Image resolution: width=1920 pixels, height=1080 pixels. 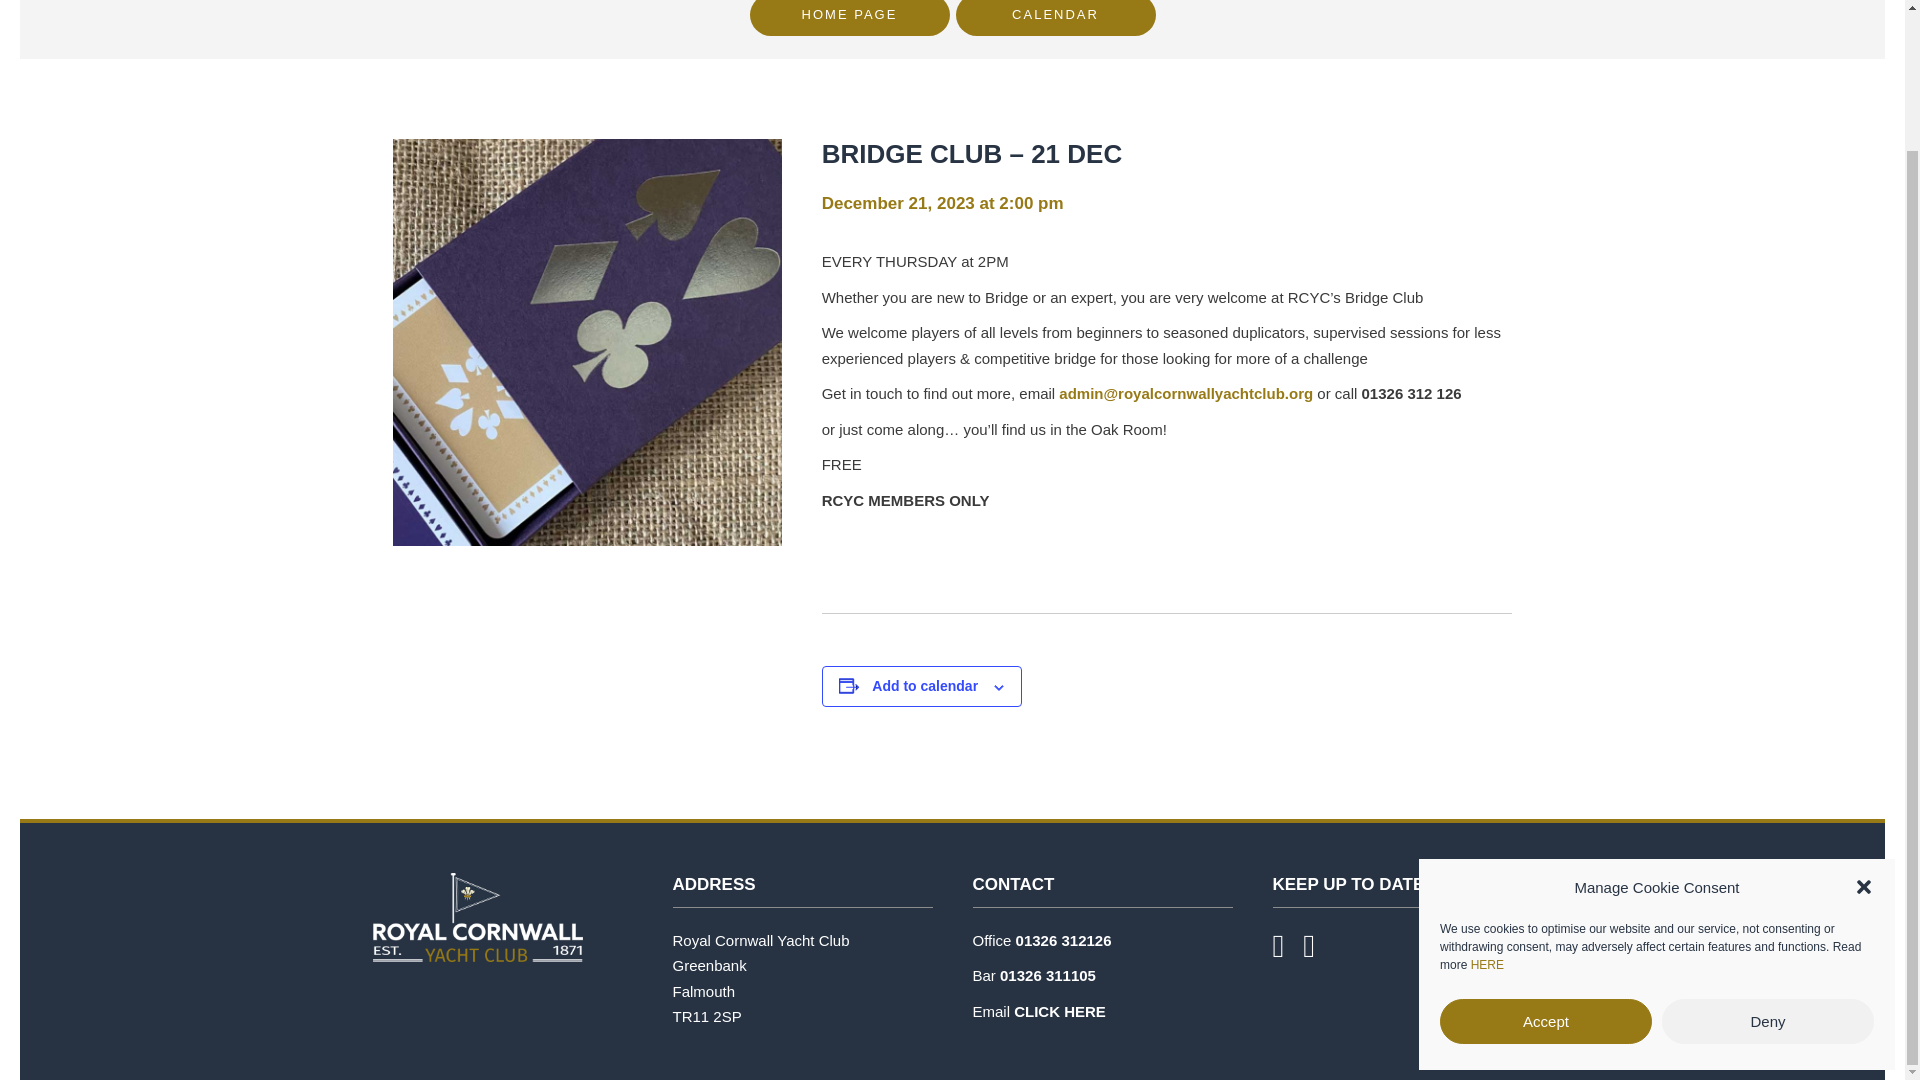 What do you see at coordinates (476, 917) in the screenshot?
I see `full-logo-with-pole-on-dark-background-outlined` at bounding box center [476, 917].